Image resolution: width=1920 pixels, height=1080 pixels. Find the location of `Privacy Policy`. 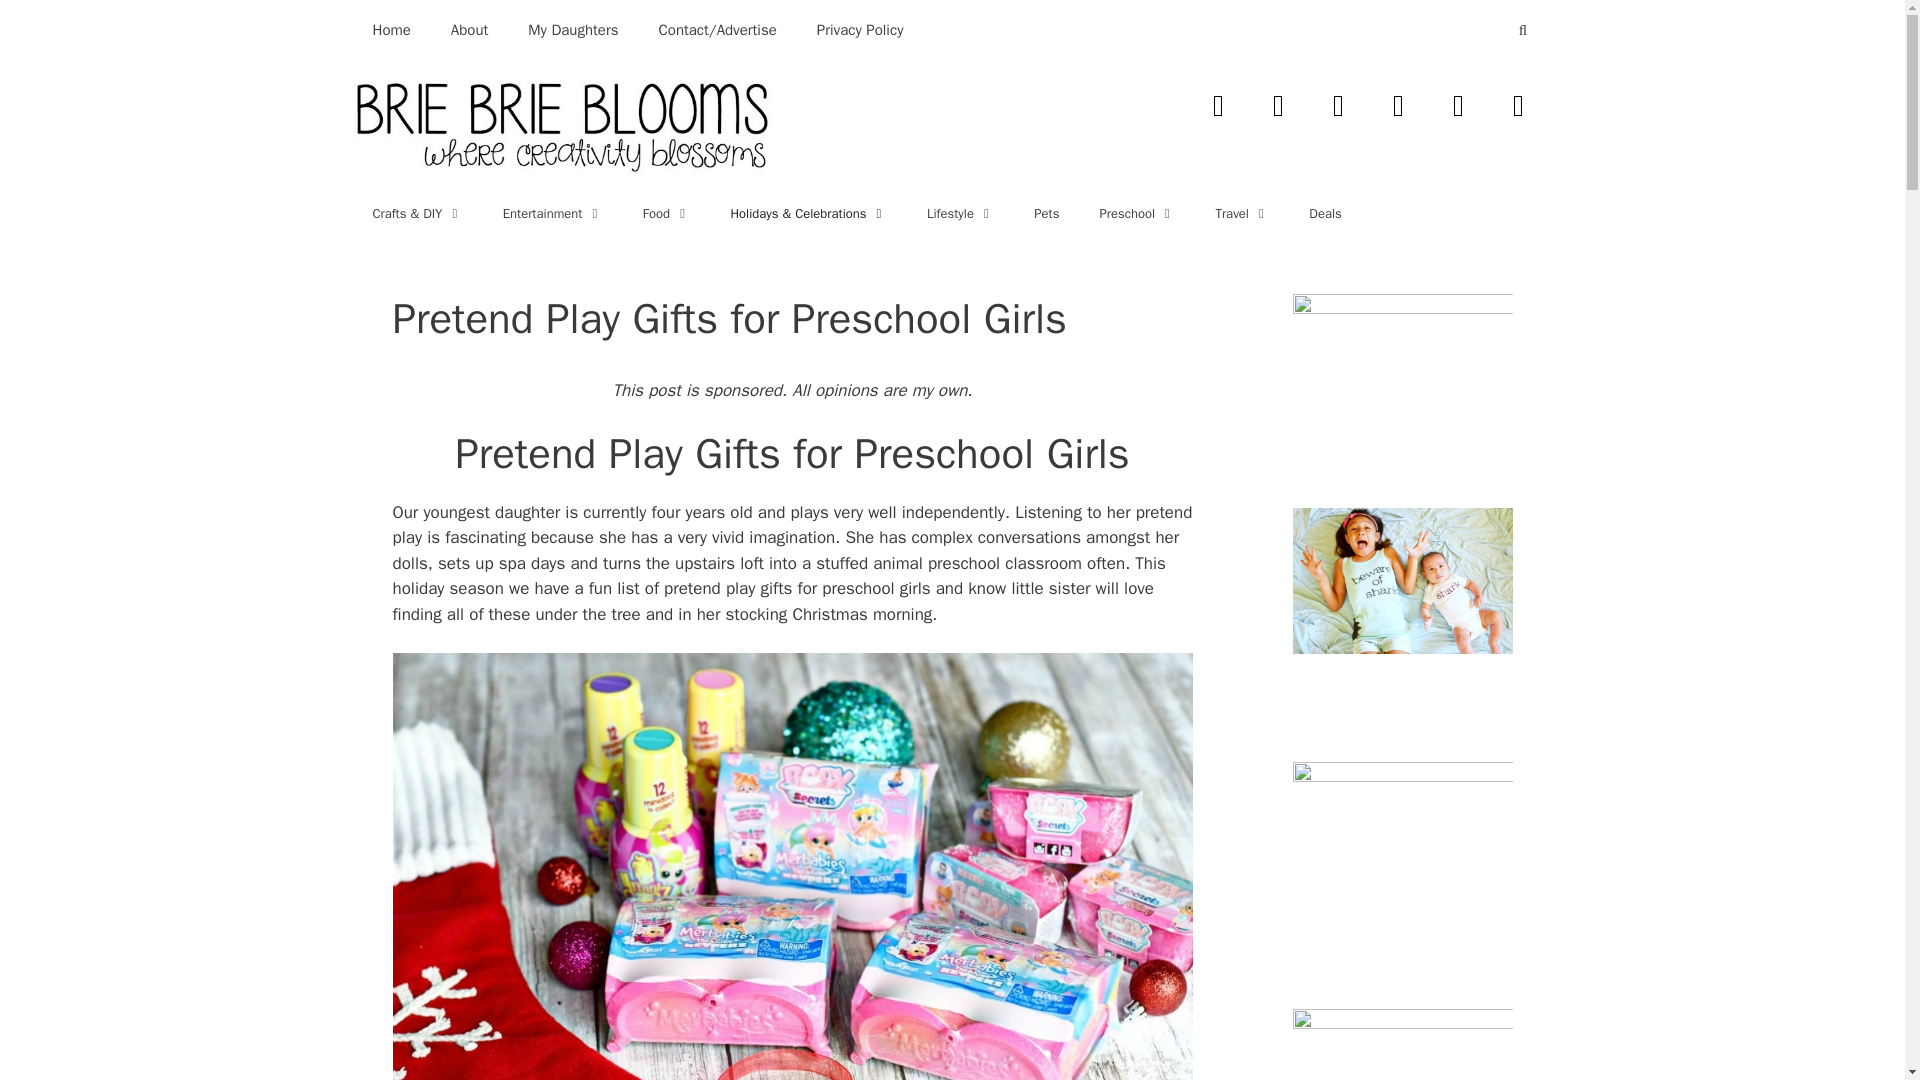

Privacy Policy is located at coordinates (860, 30).